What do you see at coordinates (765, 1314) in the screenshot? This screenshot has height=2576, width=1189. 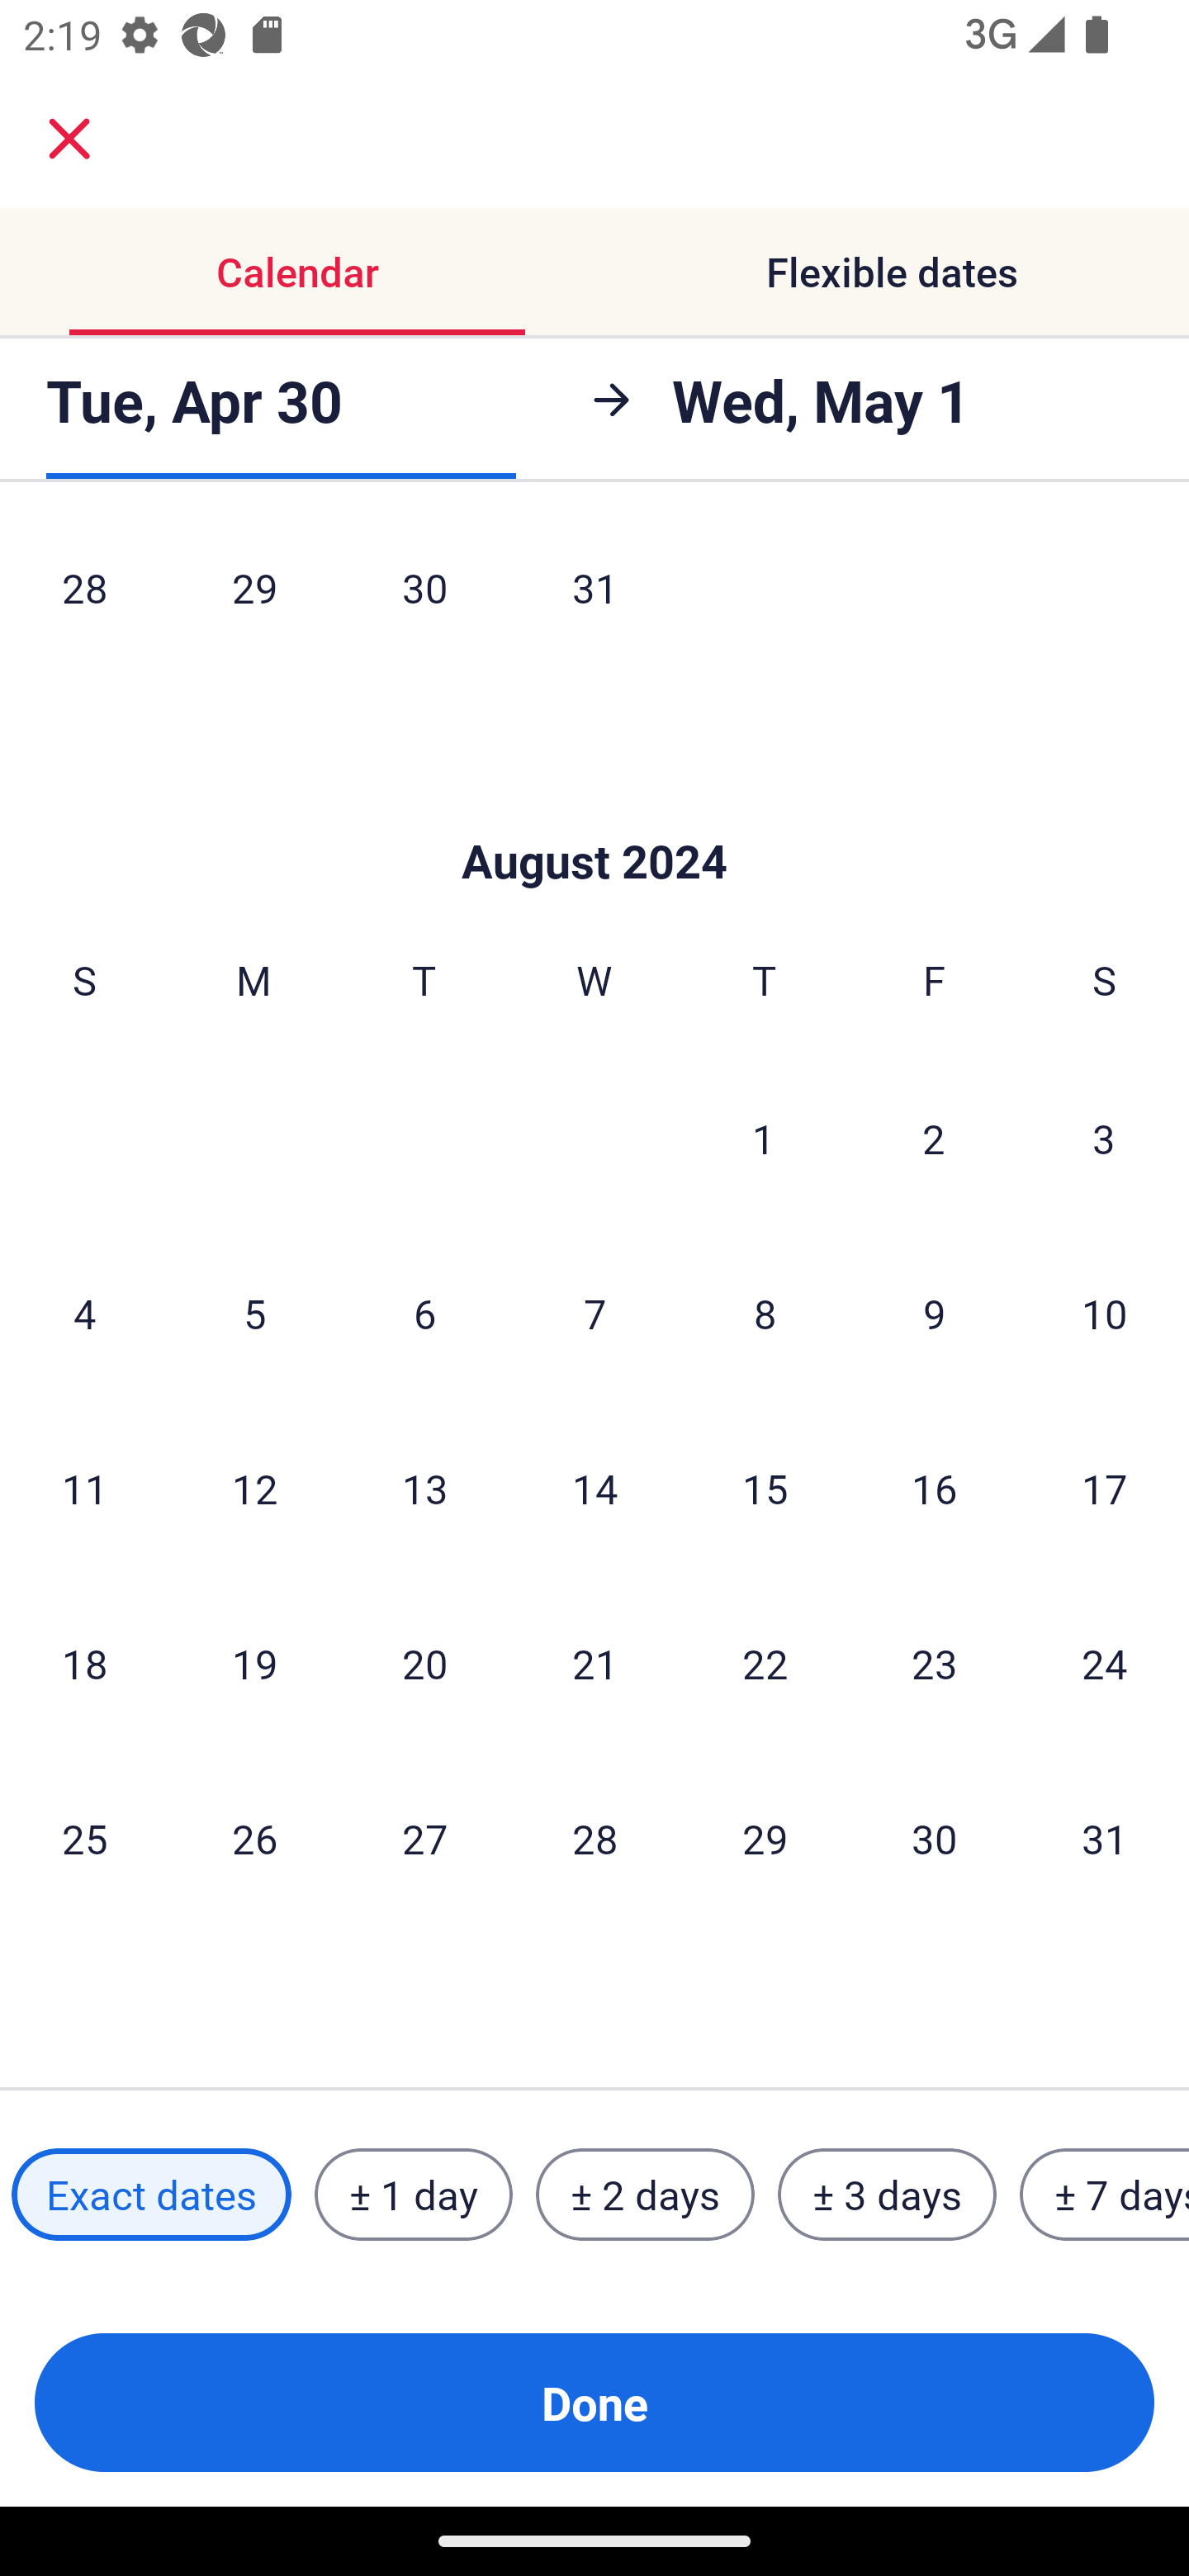 I see `8 Thursday, August 8, 2024` at bounding box center [765, 1314].